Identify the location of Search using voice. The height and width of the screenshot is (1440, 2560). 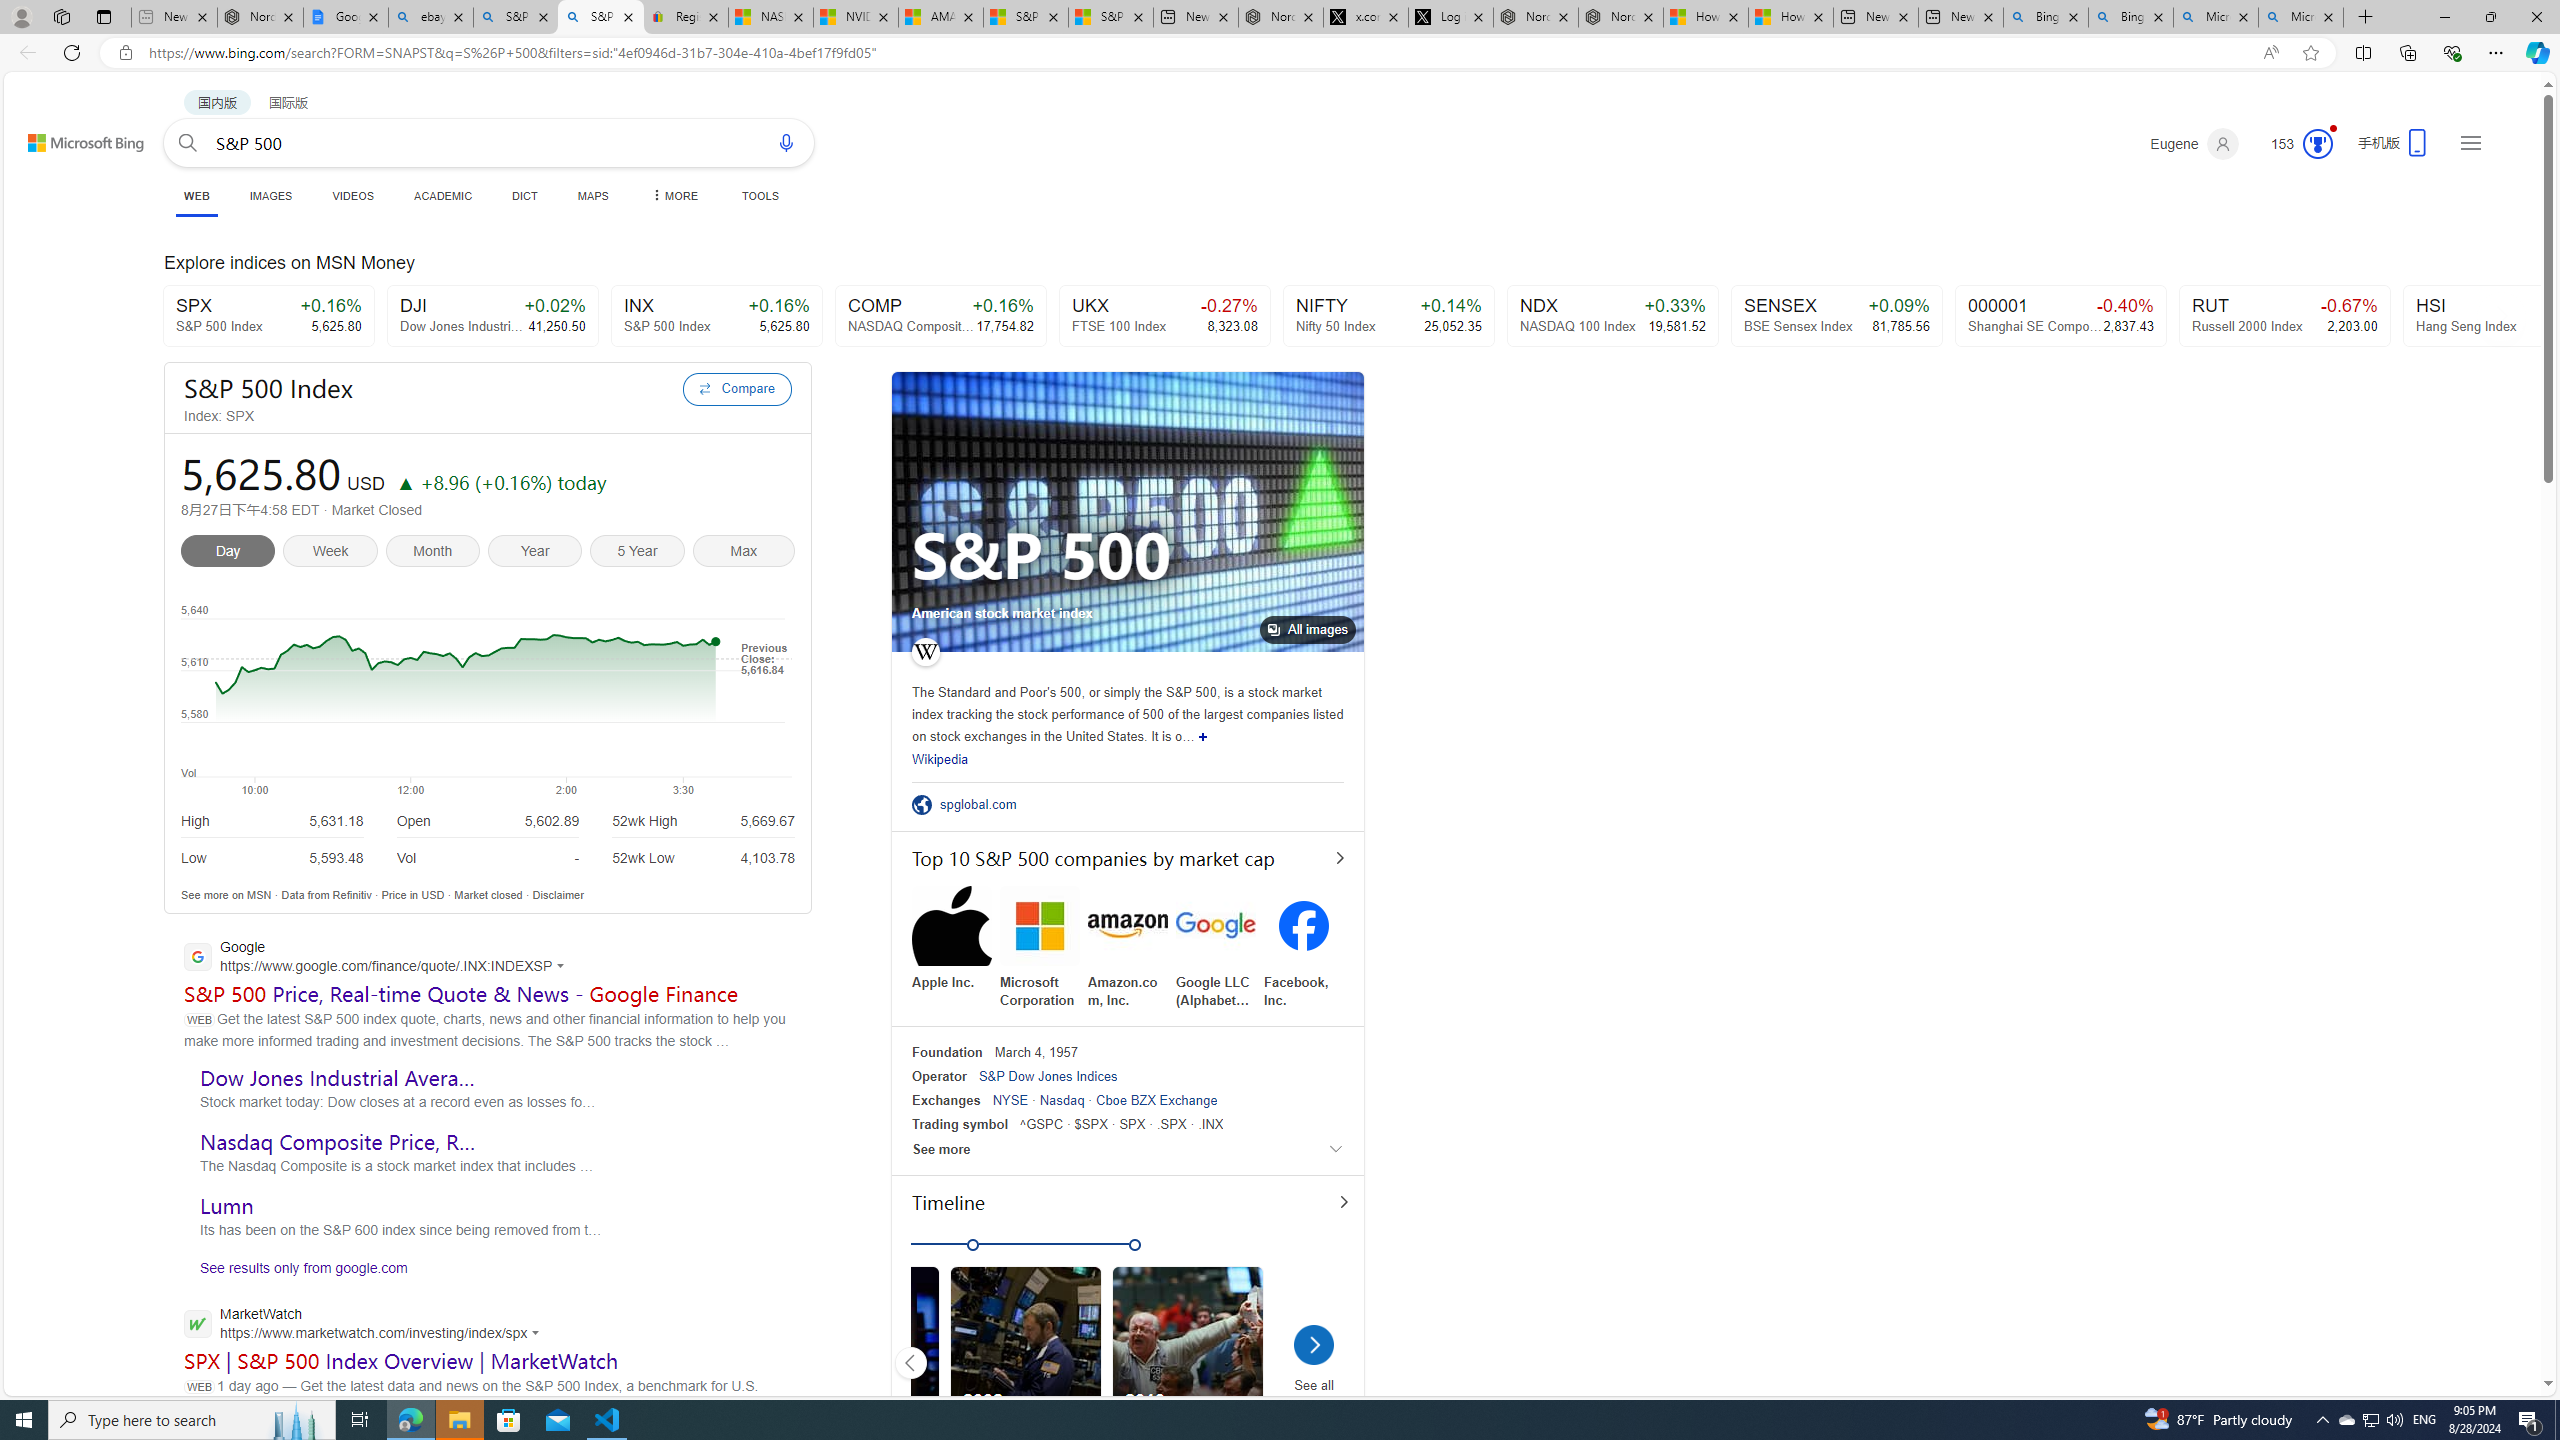
(786, 142).